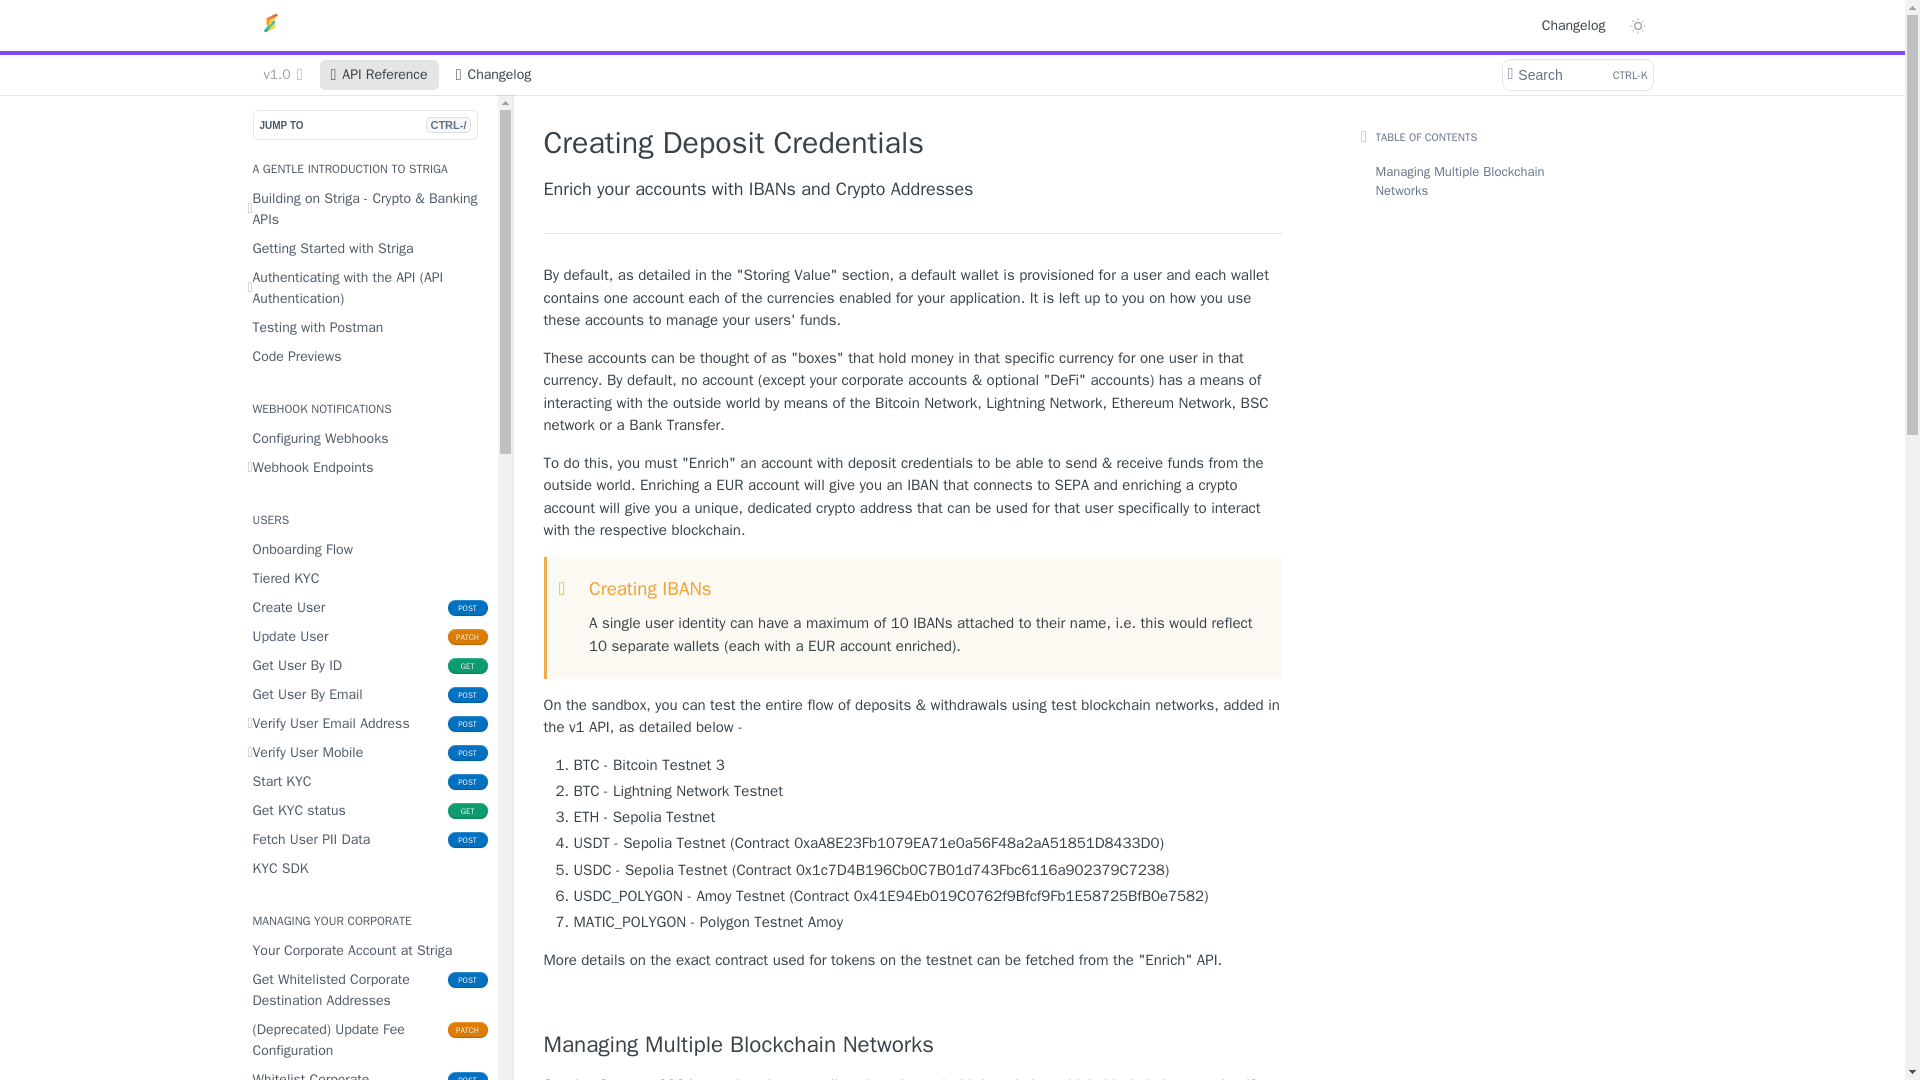  Describe the element at coordinates (1573, 24) in the screenshot. I see `Changelog` at that location.